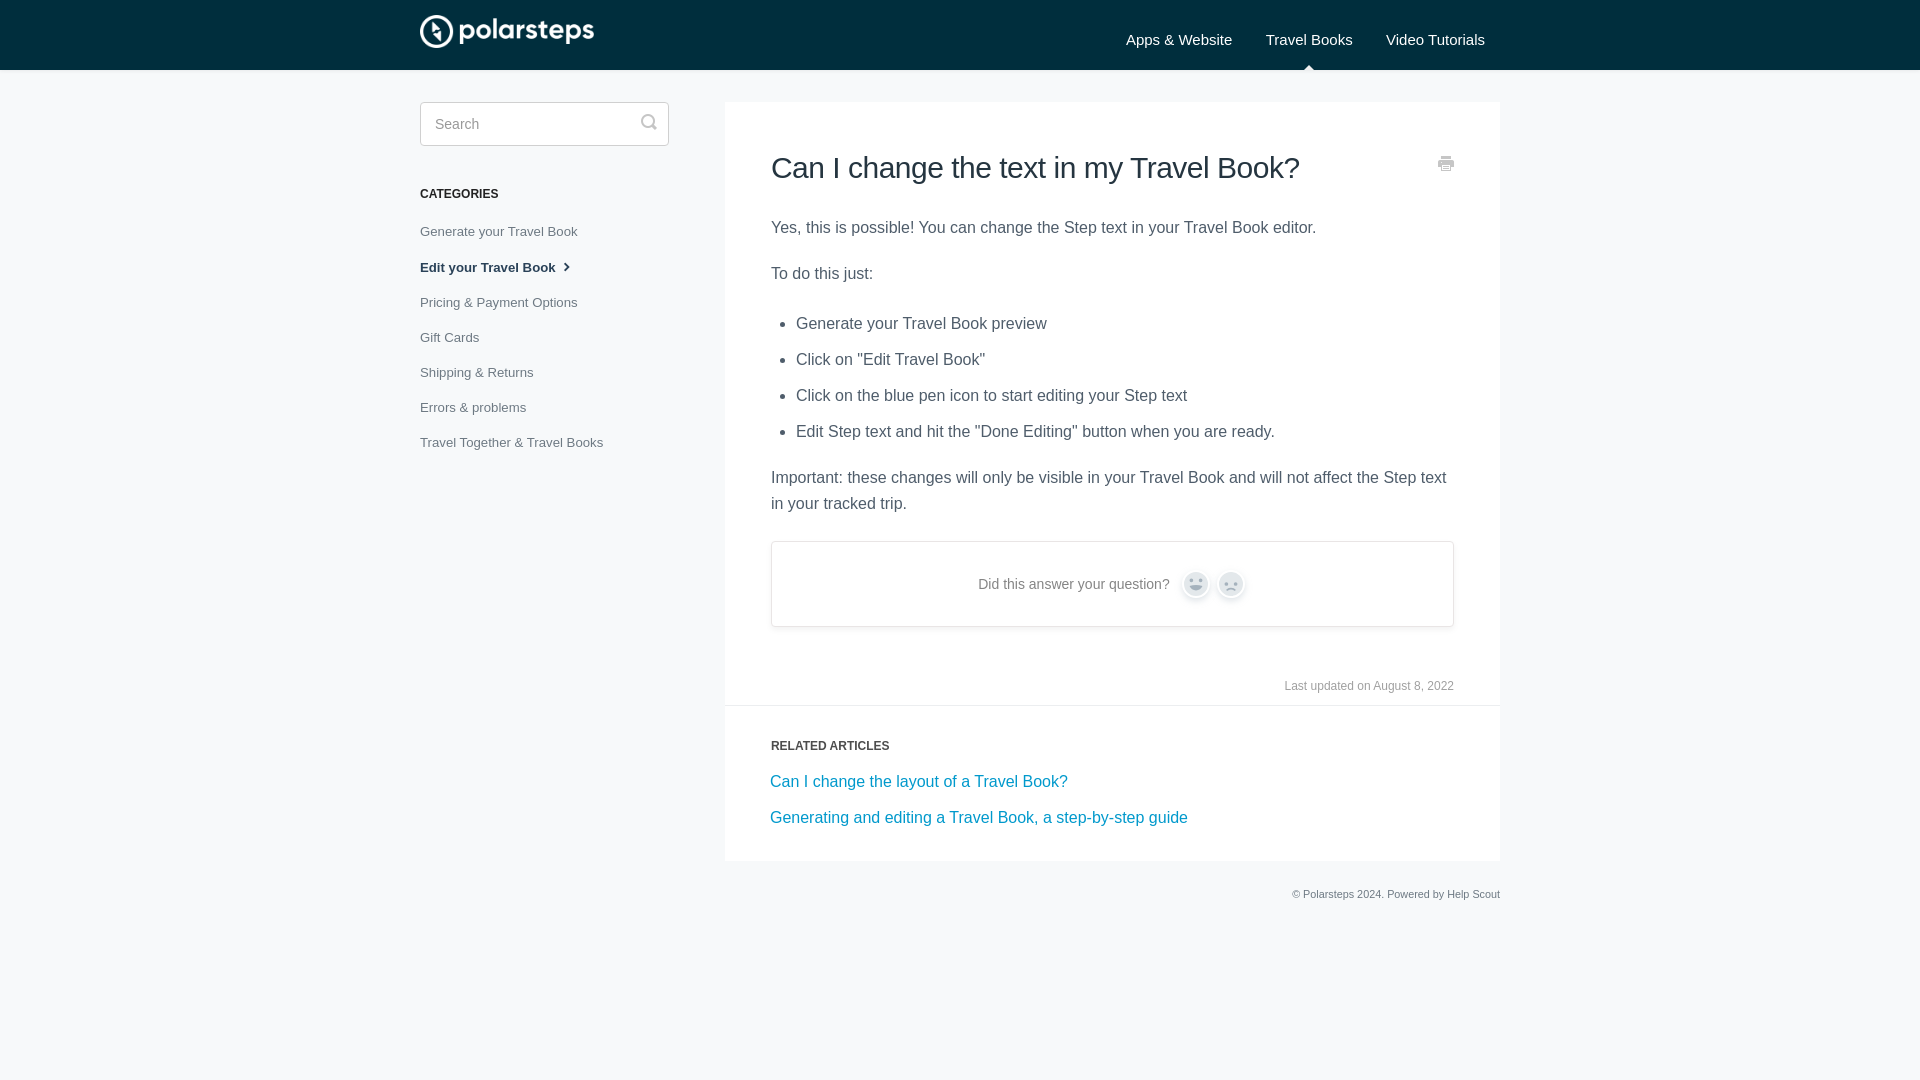 The width and height of the screenshot is (1920, 1080). Describe the element at coordinates (506, 267) in the screenshot. I see `Edit your Travel Book` at that location.